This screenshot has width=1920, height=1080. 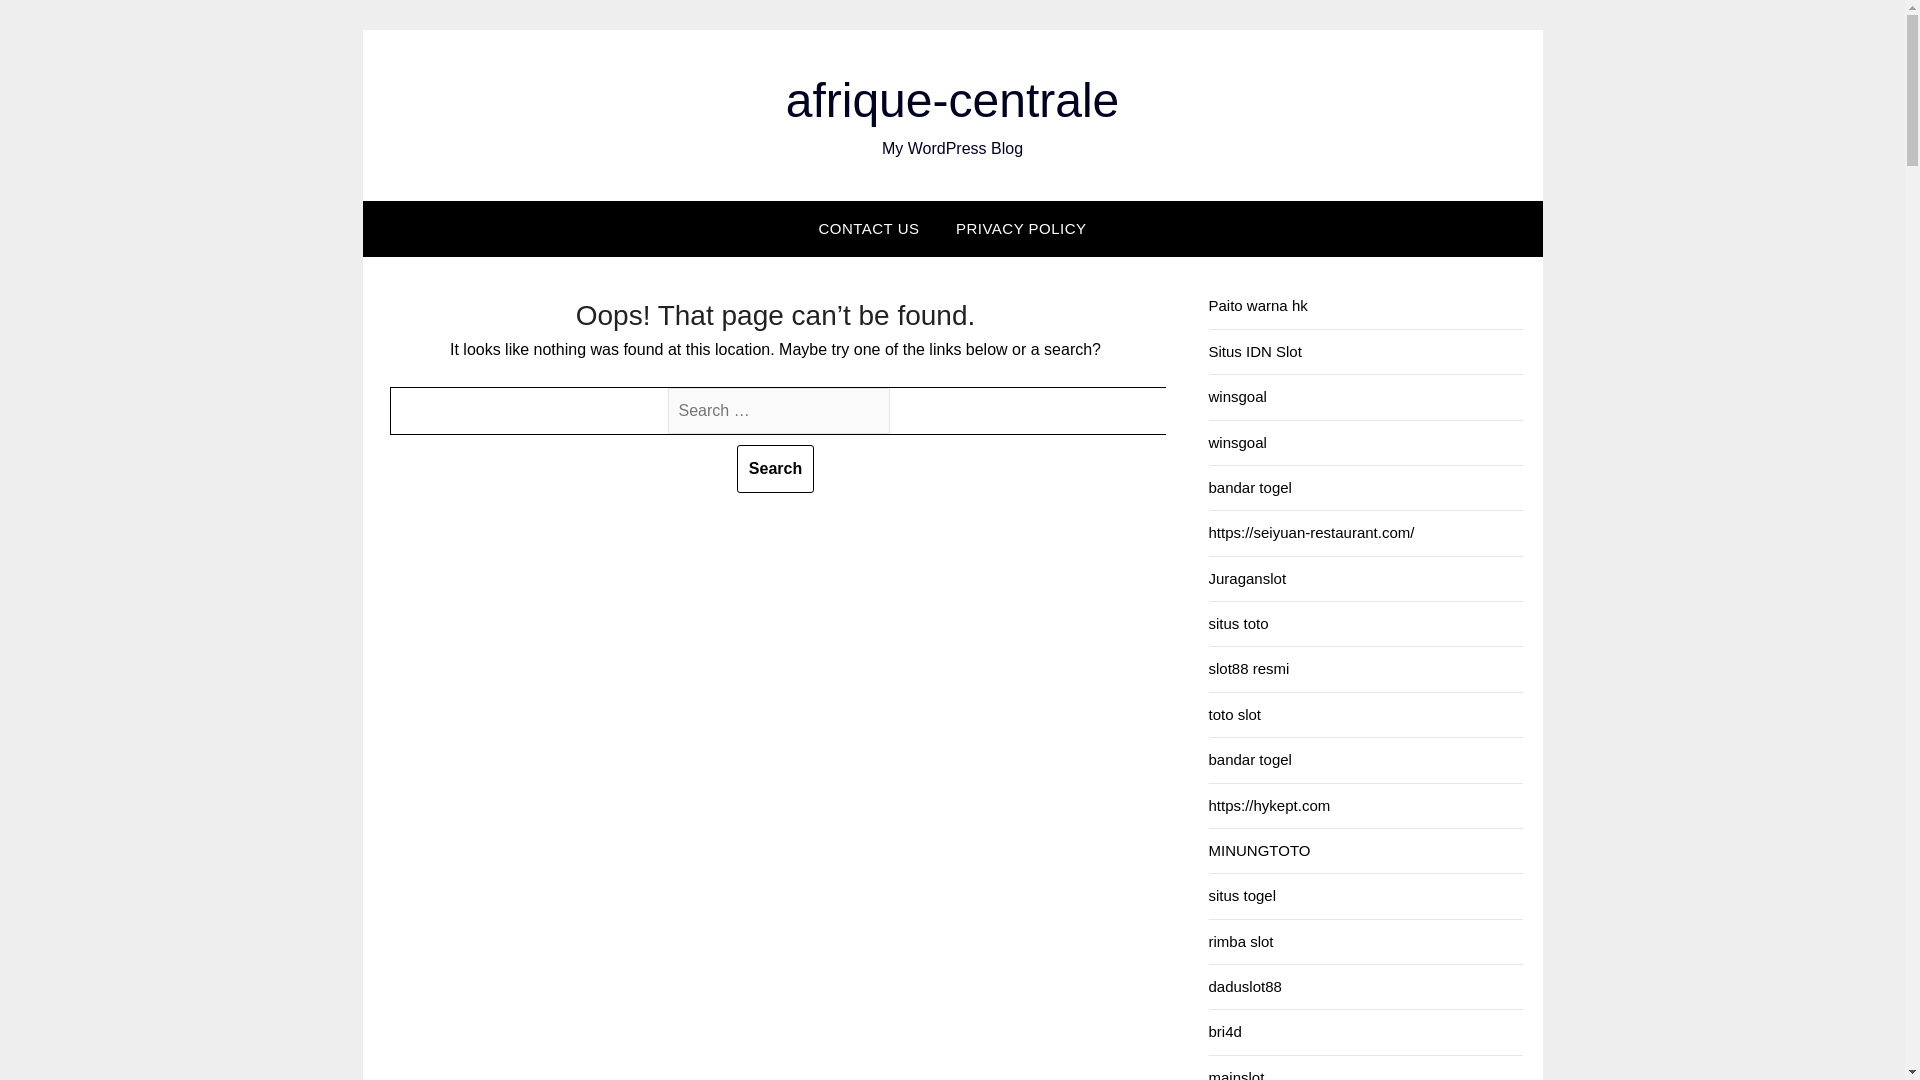 I want to click on afrique-centrale, so click(x=952, y=100).